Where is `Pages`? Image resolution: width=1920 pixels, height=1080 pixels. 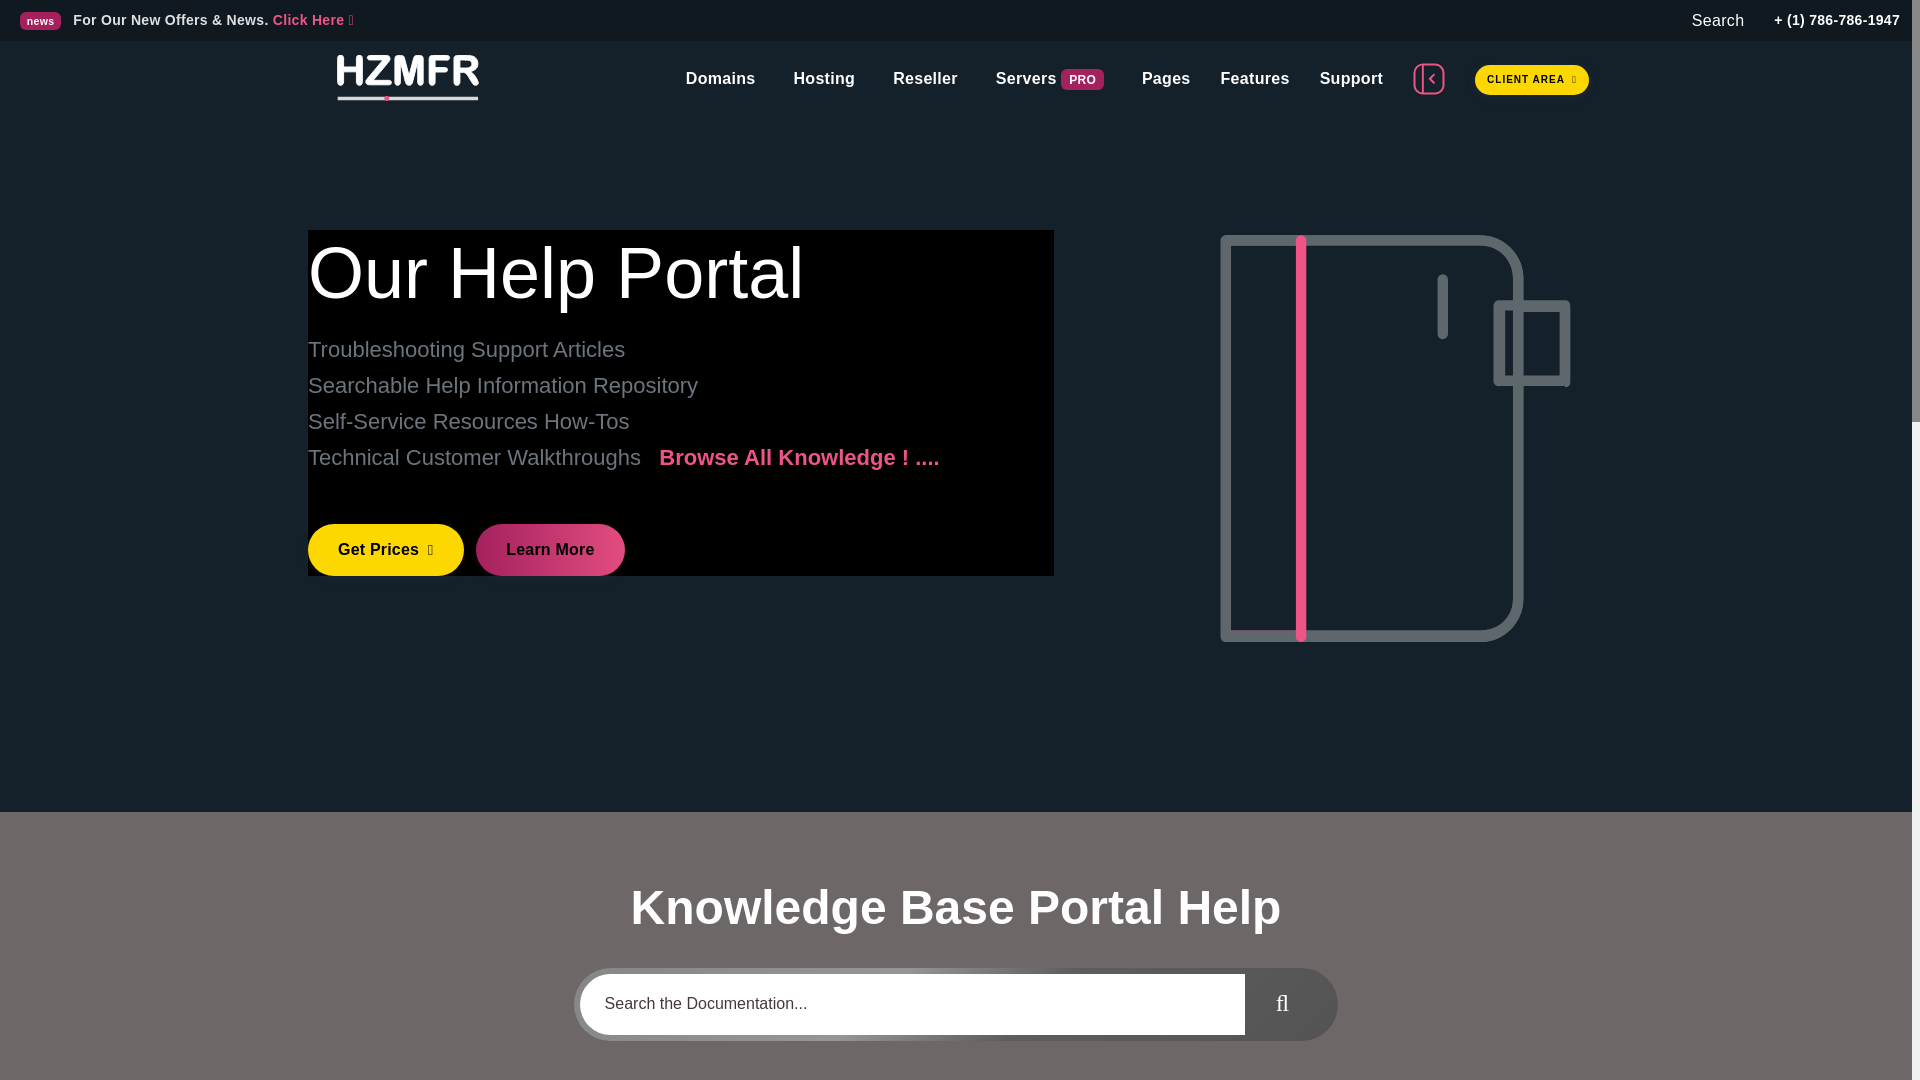
Pages is located at coordinates (1166, 78).